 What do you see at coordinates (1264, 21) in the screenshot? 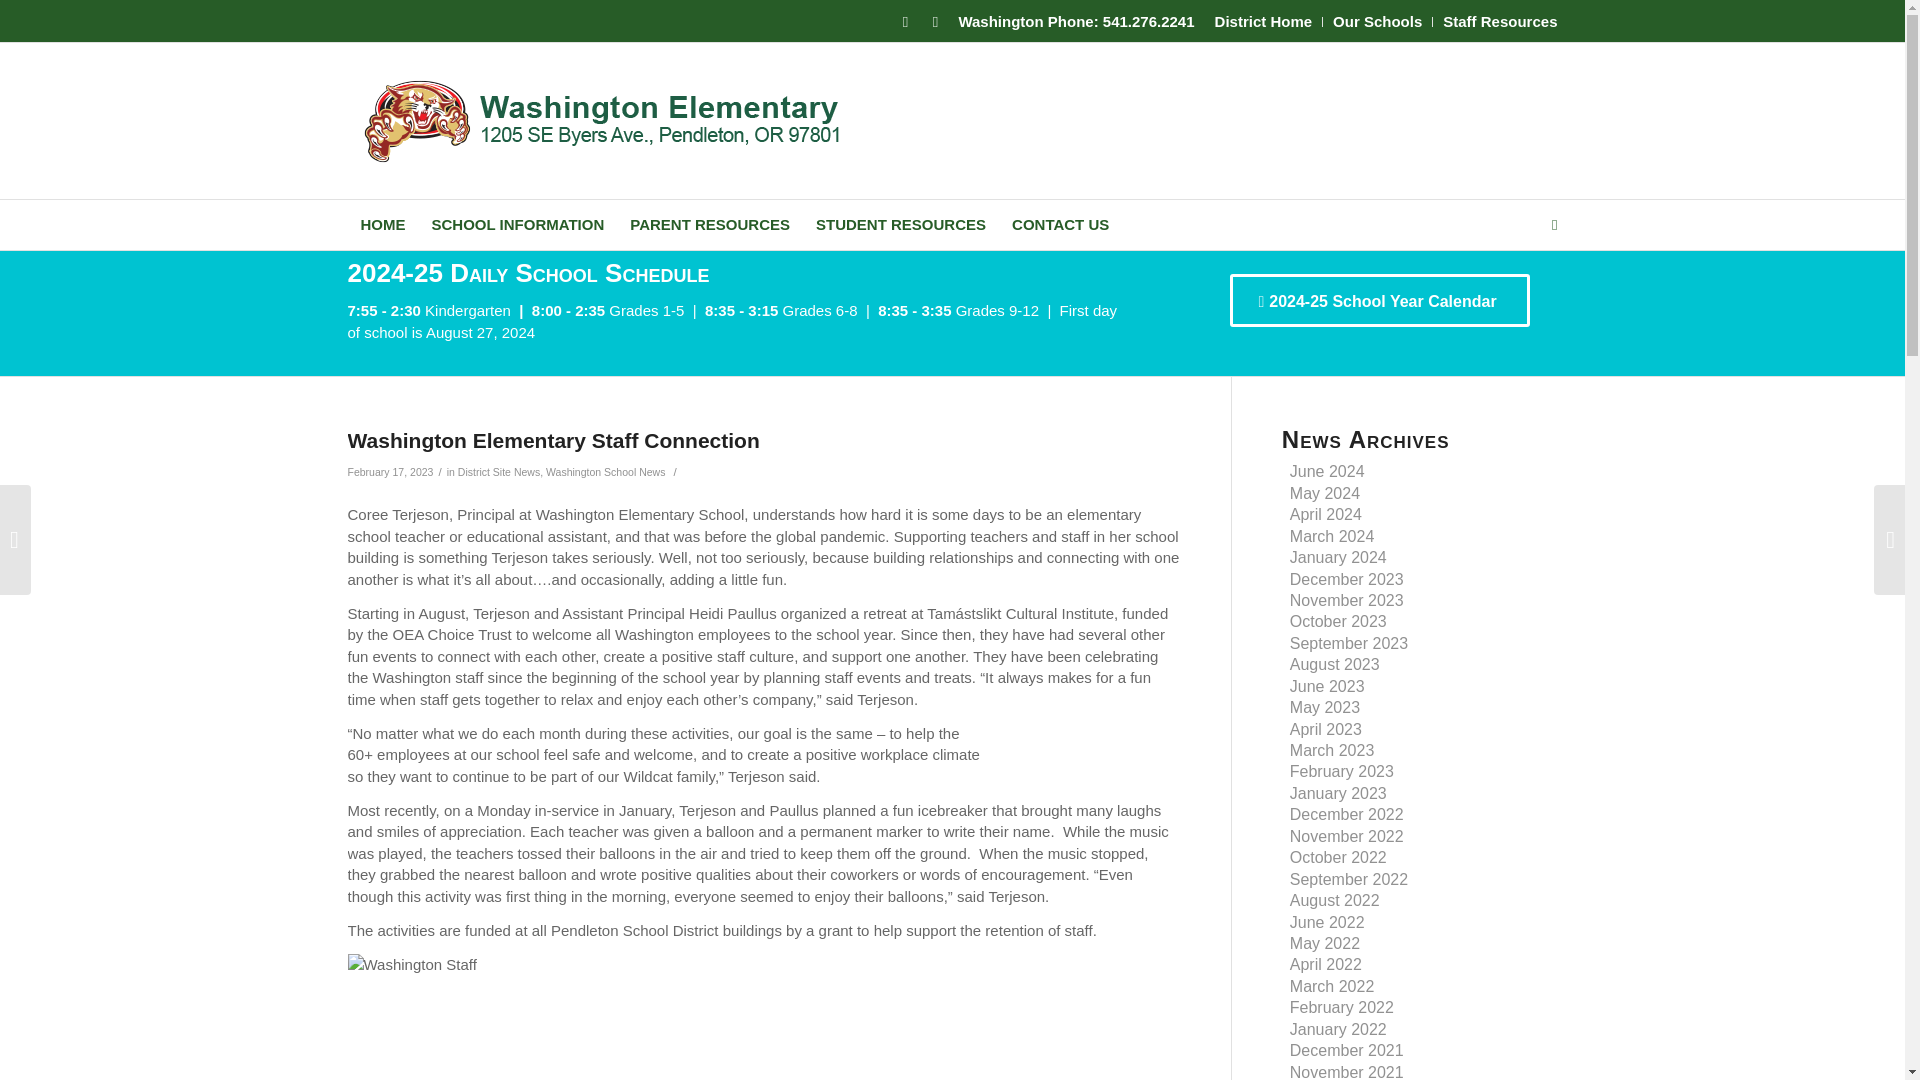
I see `District Home` at bounding box center [1264, 21].